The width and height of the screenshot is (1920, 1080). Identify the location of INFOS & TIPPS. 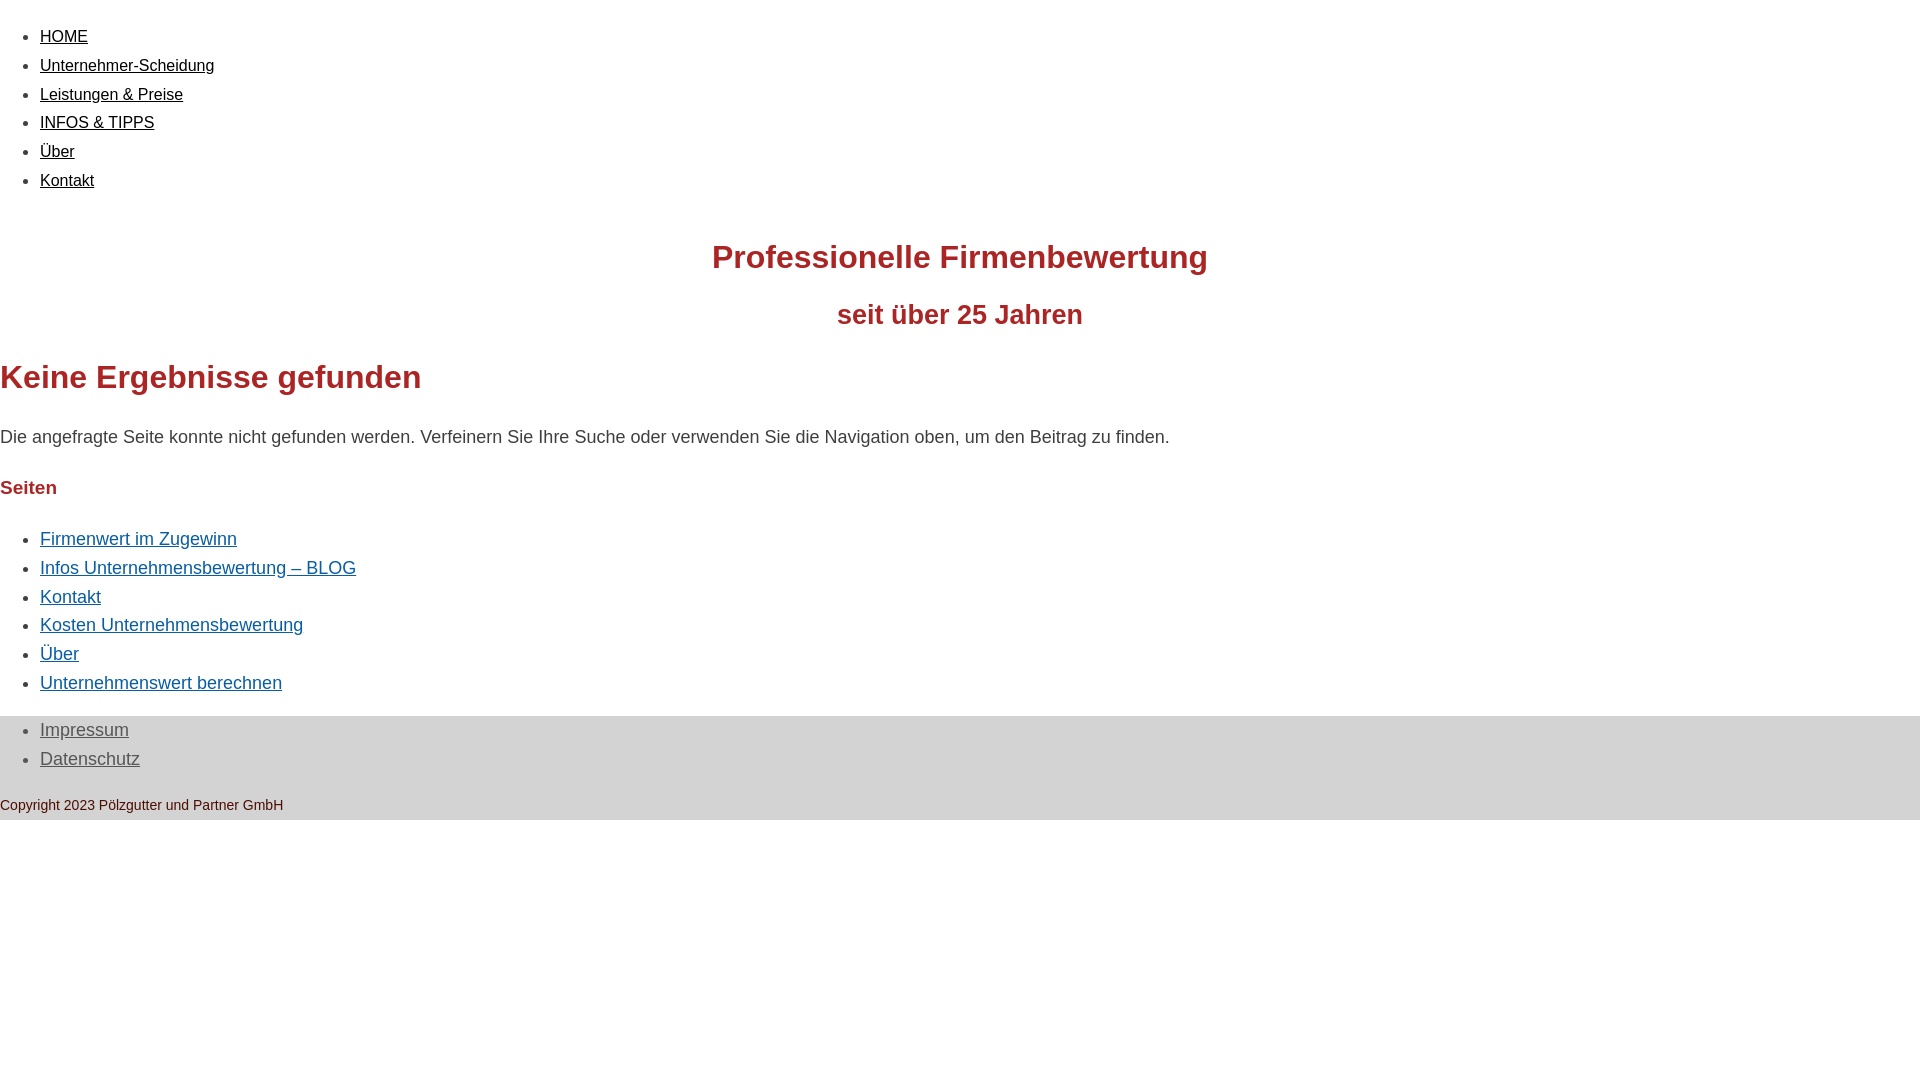
(97, 122).